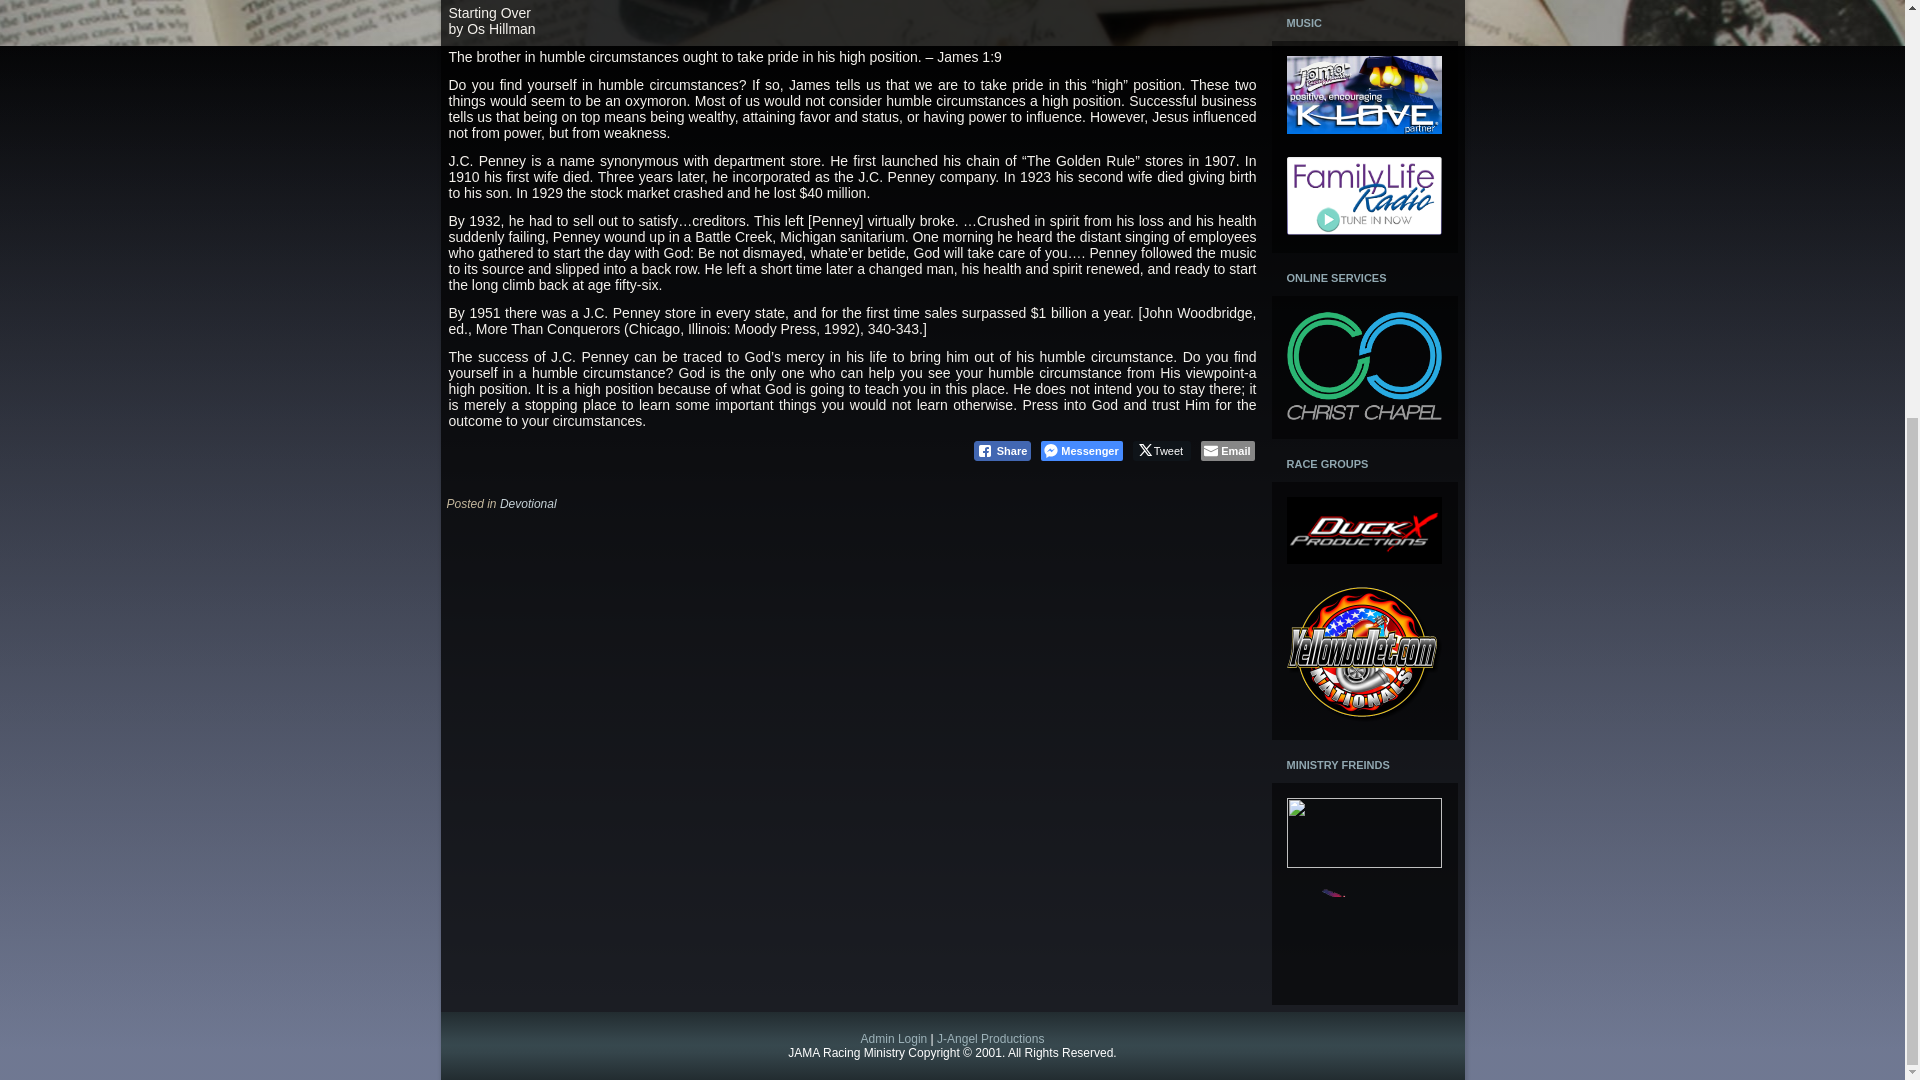  I want to click on Share, so click(1002, 450).